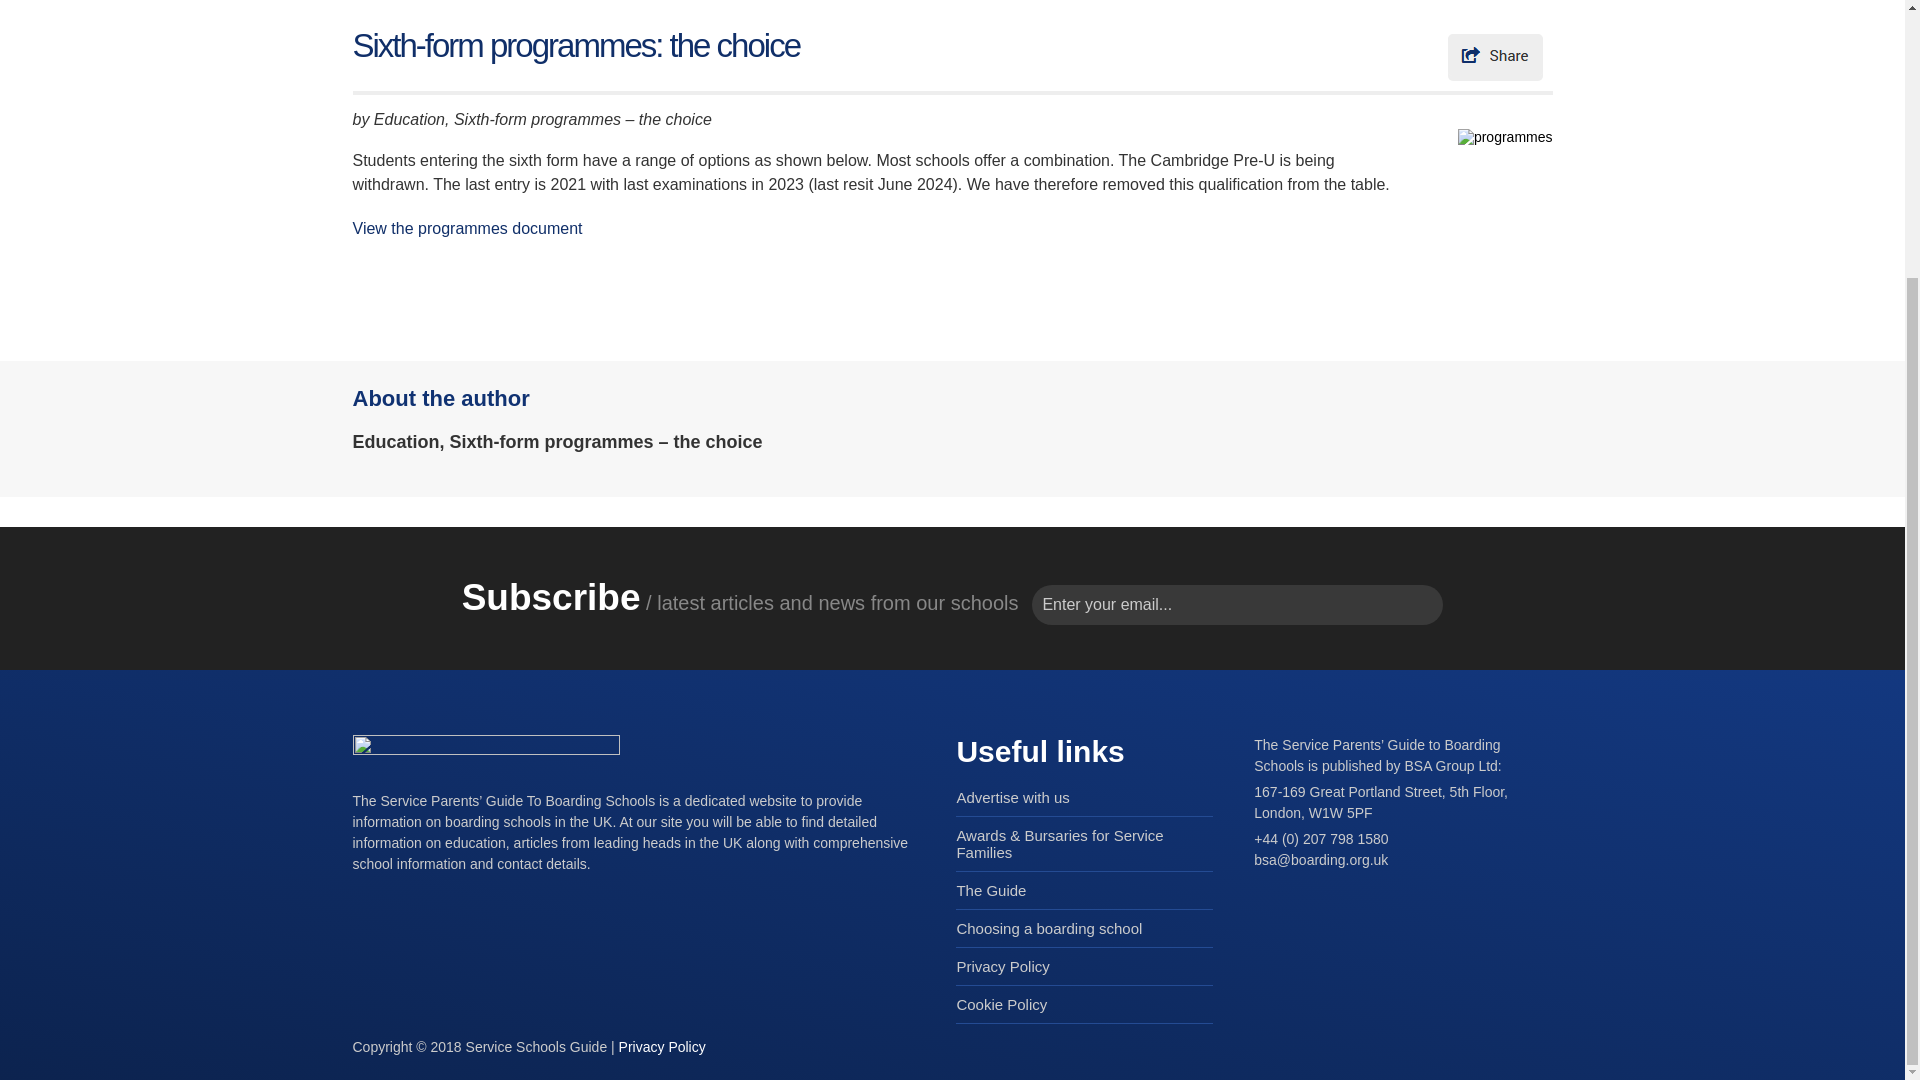 This screenshot has width=1920, height=1080. What do you see at coordinates (1049, 928) in the screenshot?
I see `Choosing a boarding school` at bounding box center [1049, 928].